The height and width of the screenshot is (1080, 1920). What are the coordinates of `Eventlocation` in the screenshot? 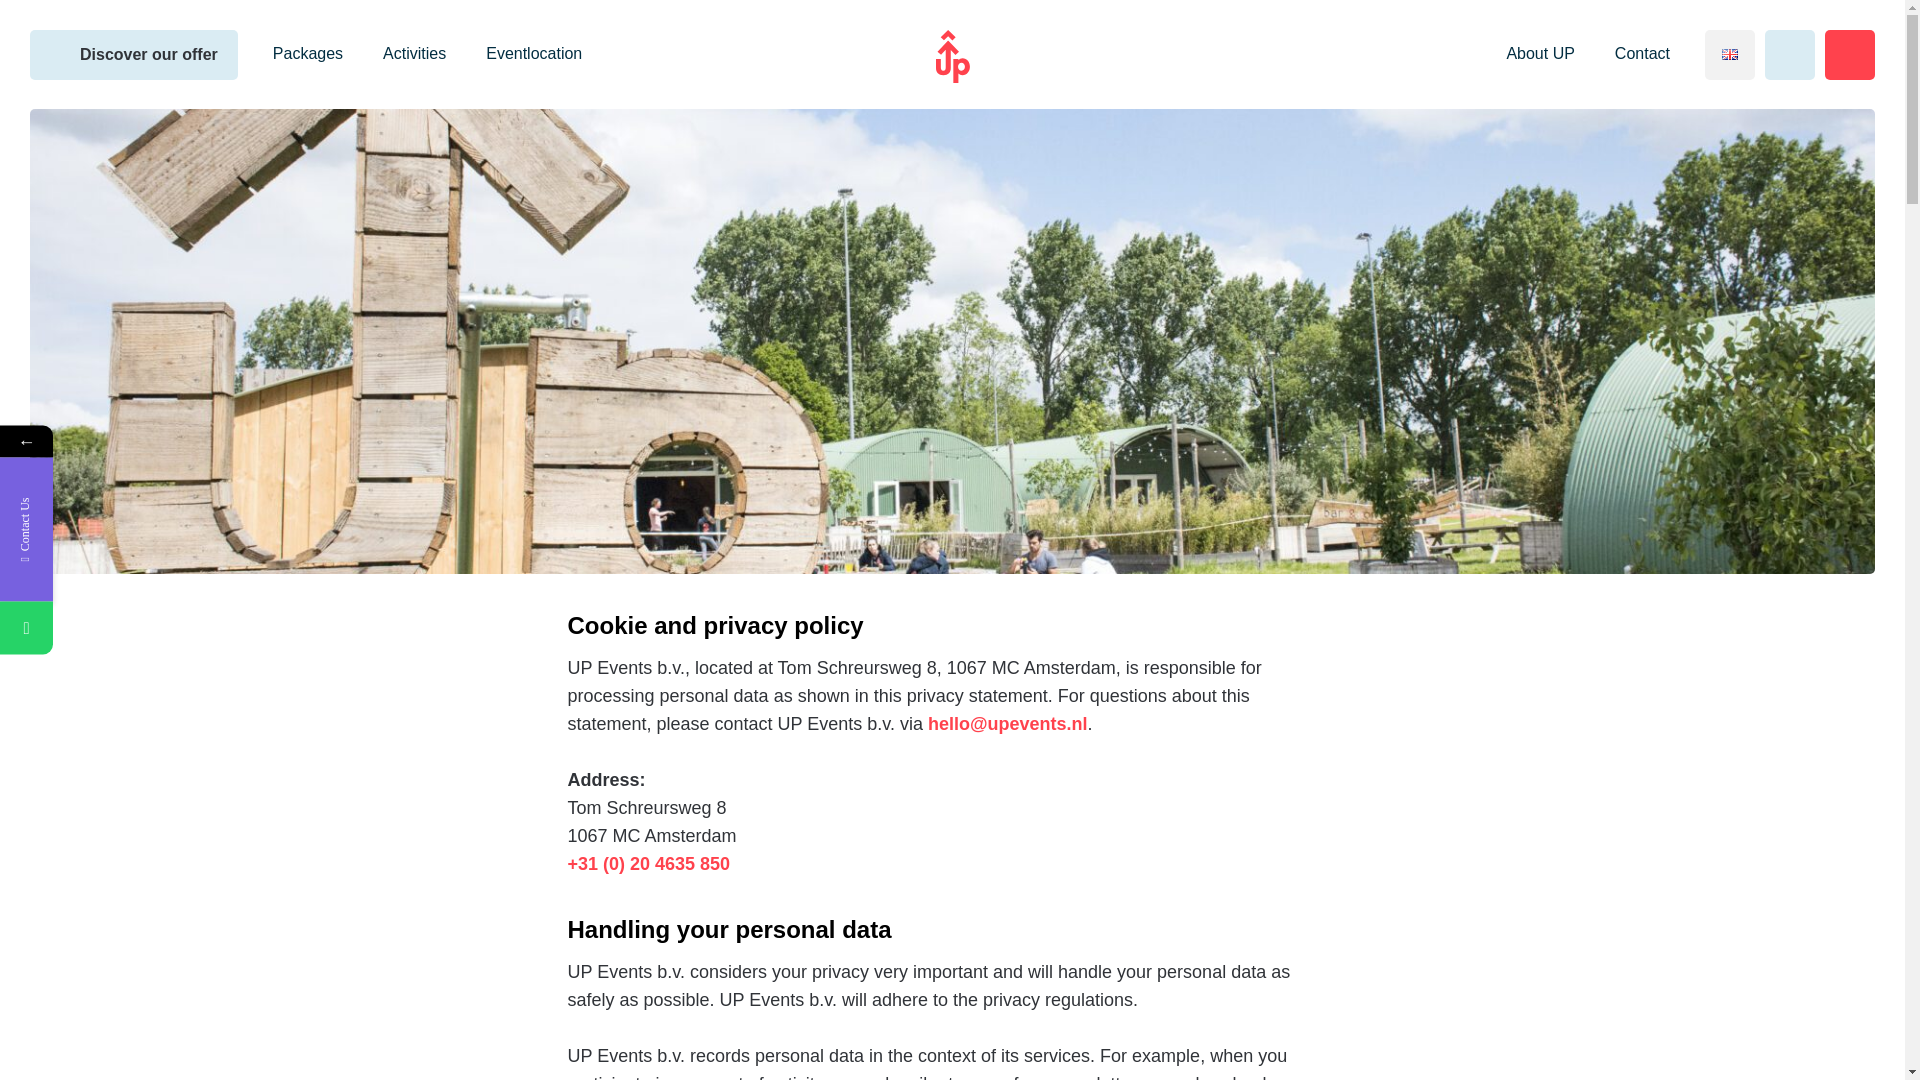 It's located at (258, 836).